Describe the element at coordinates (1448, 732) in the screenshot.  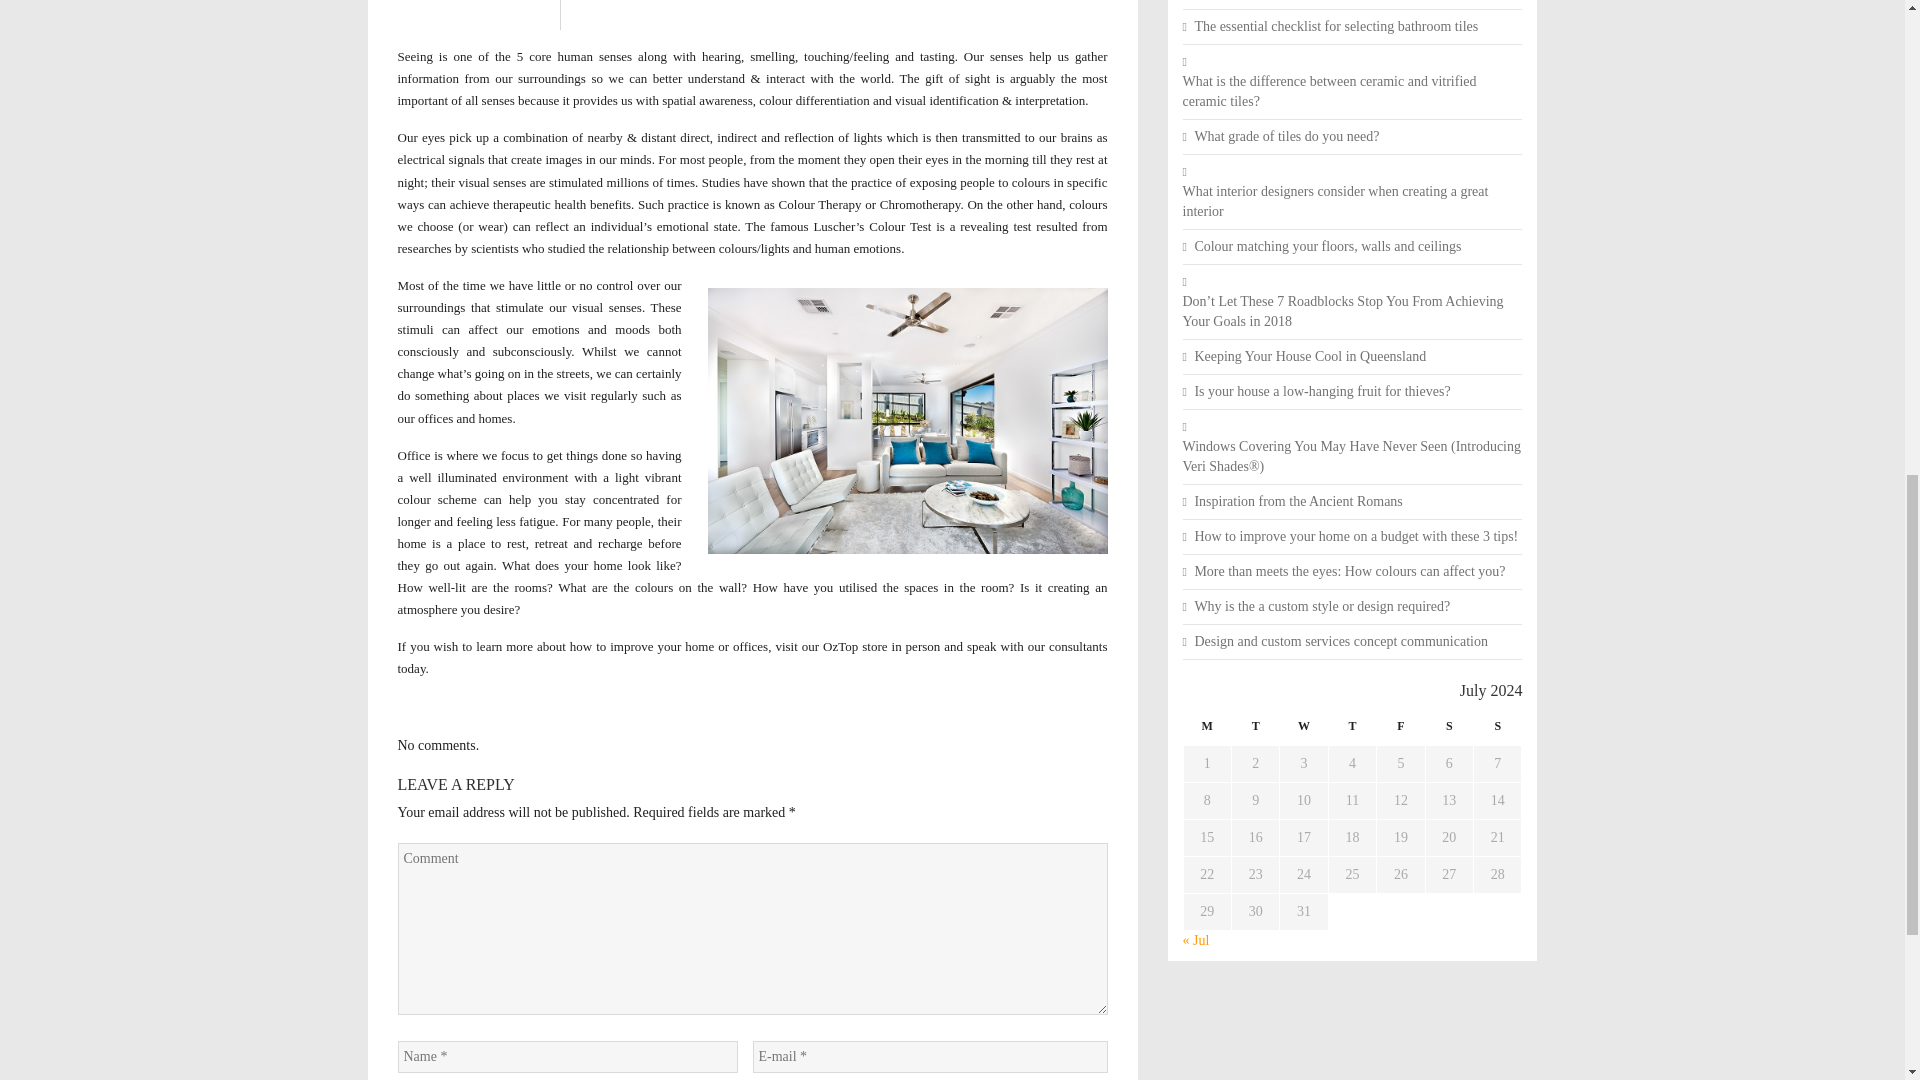
I see `Saturday` at that location.